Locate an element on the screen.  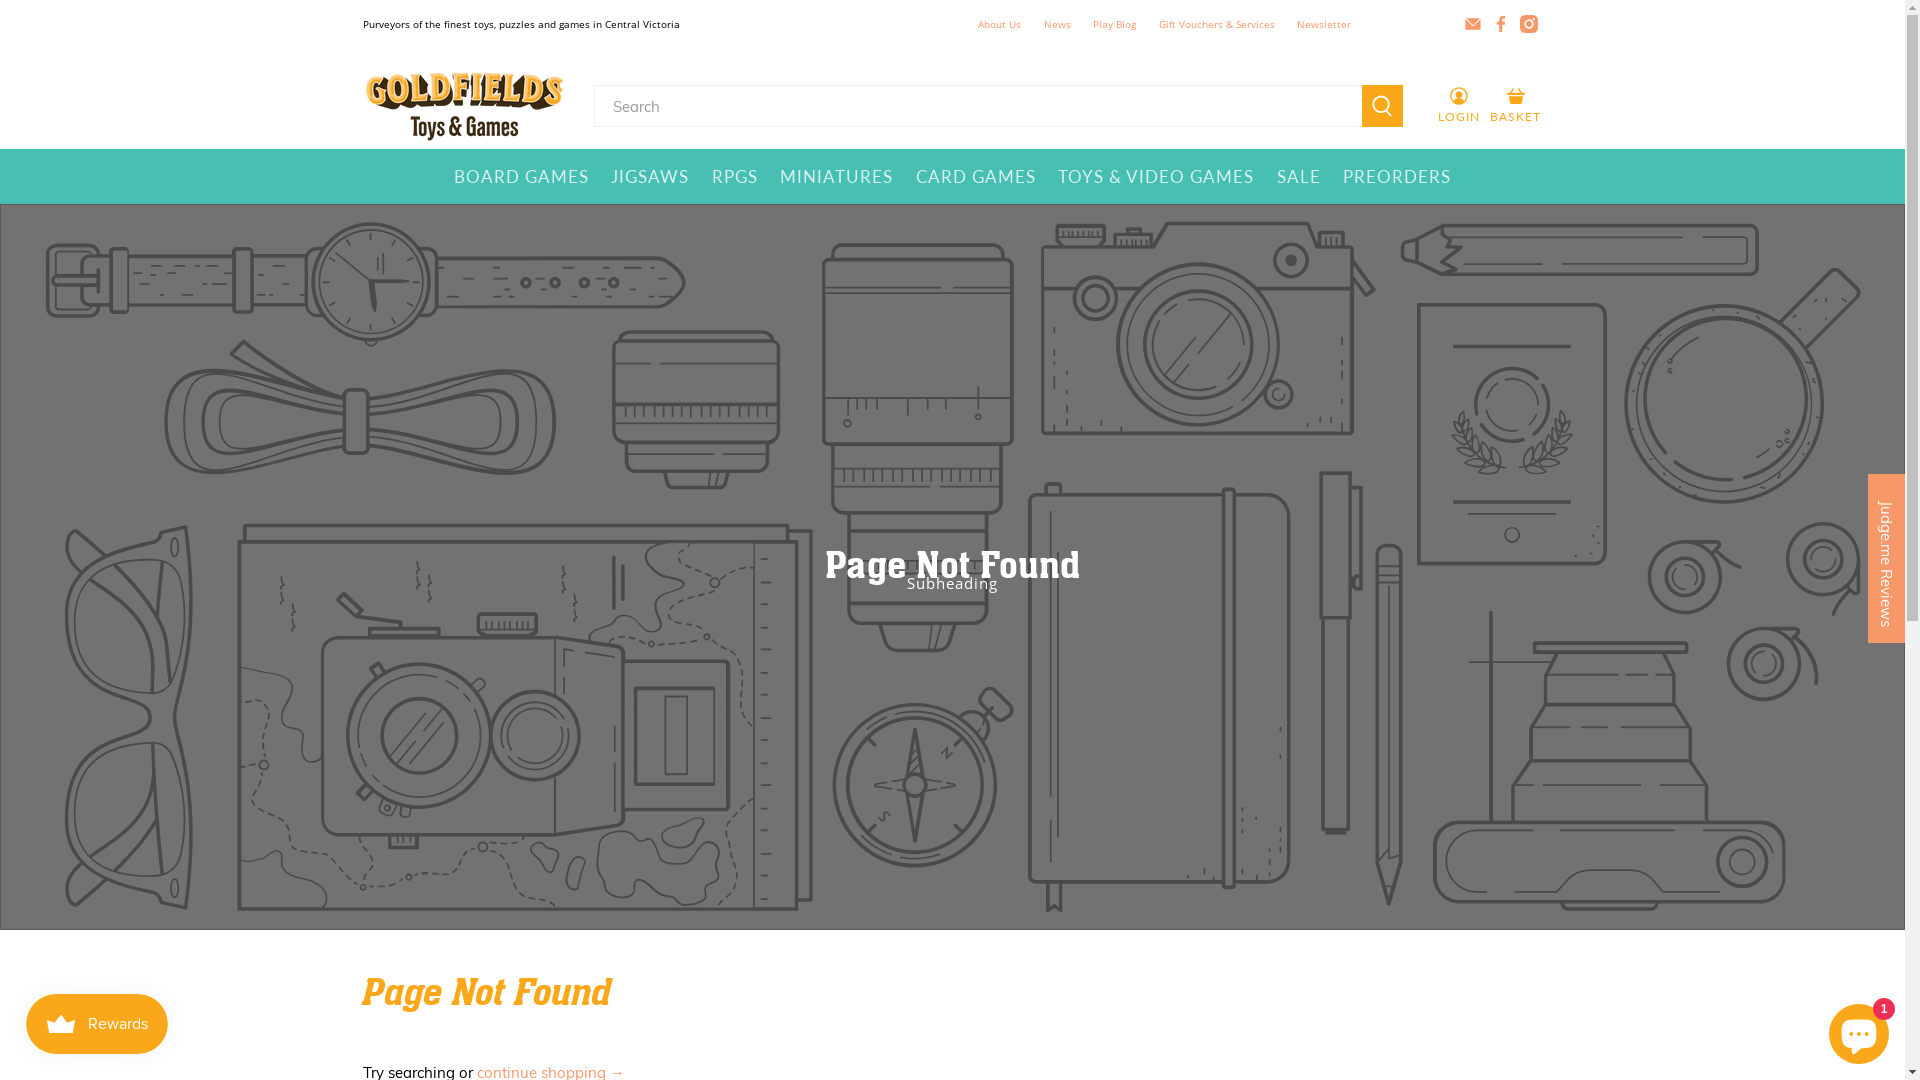
BOARD GAMES is located at coordinates (521, 177).